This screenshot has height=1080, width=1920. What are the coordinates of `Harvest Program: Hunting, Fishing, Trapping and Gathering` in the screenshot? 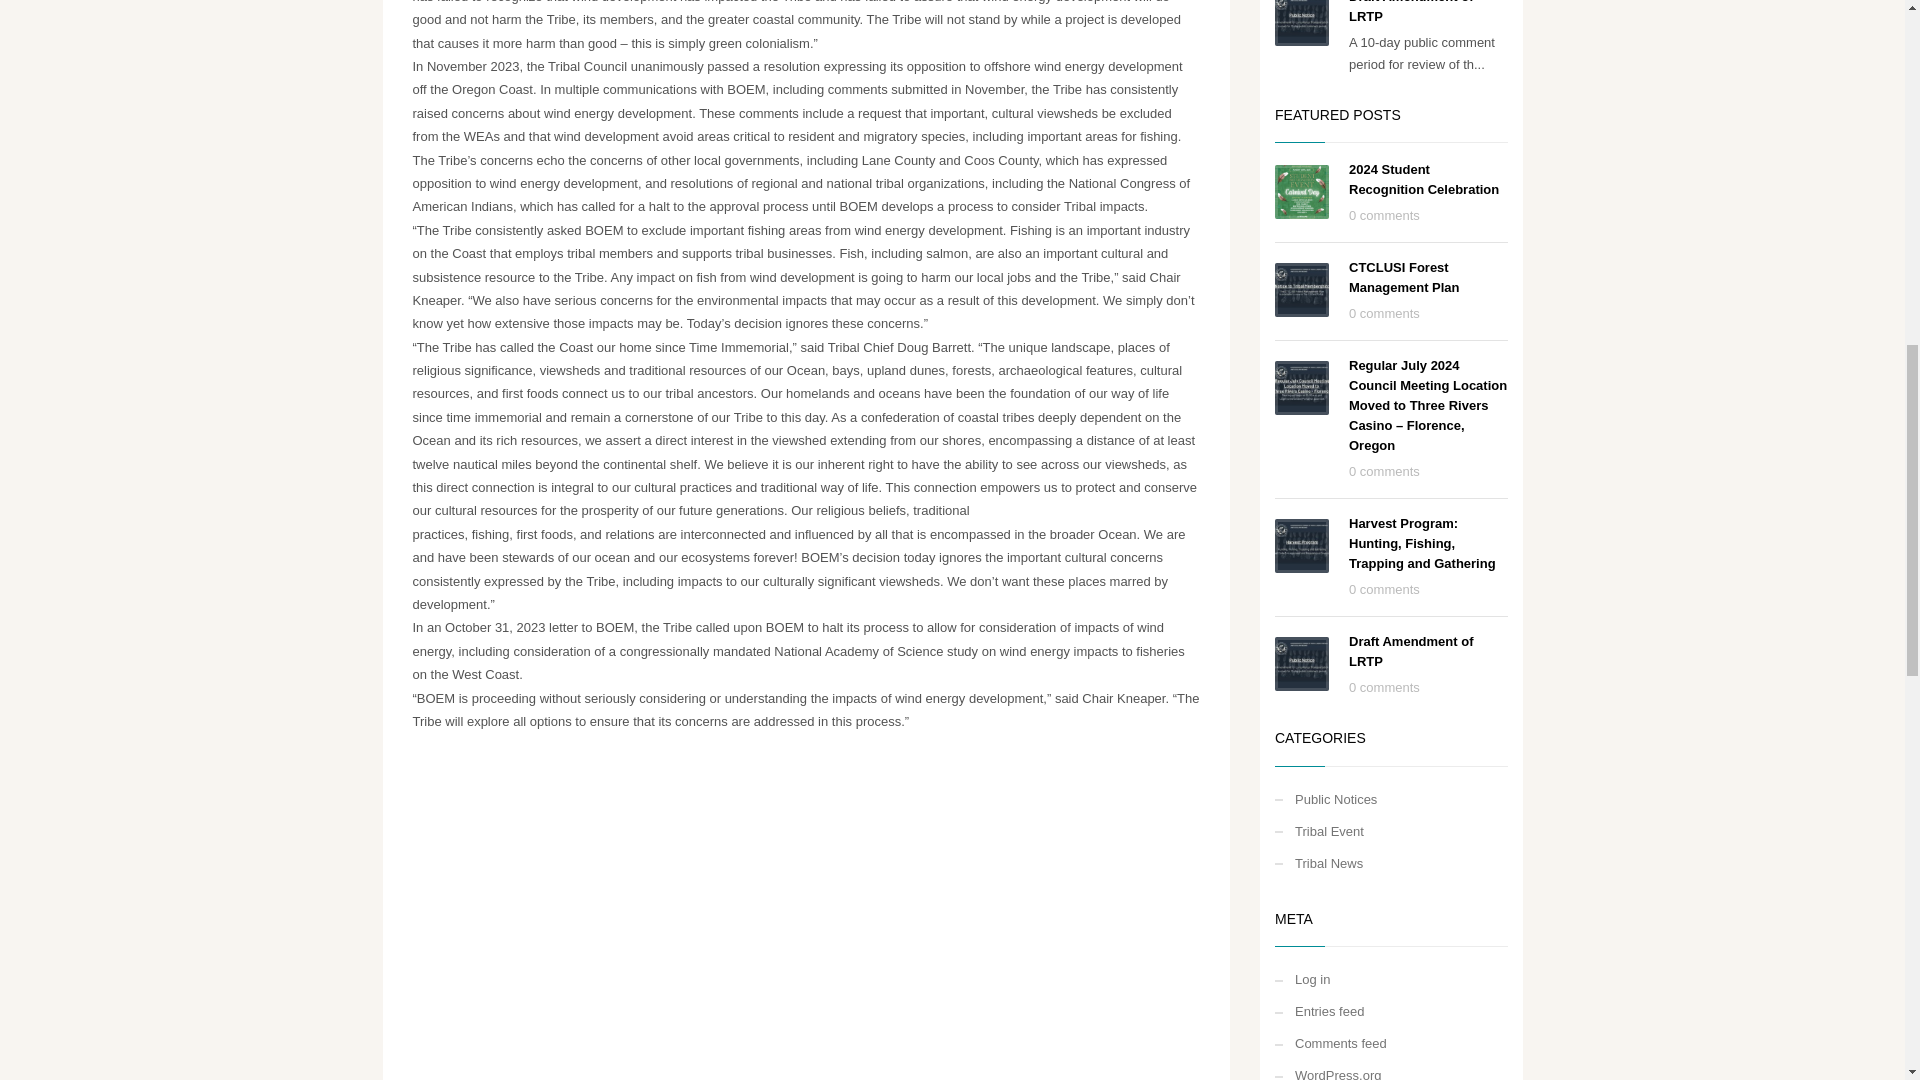 It's located at (1422, 544).